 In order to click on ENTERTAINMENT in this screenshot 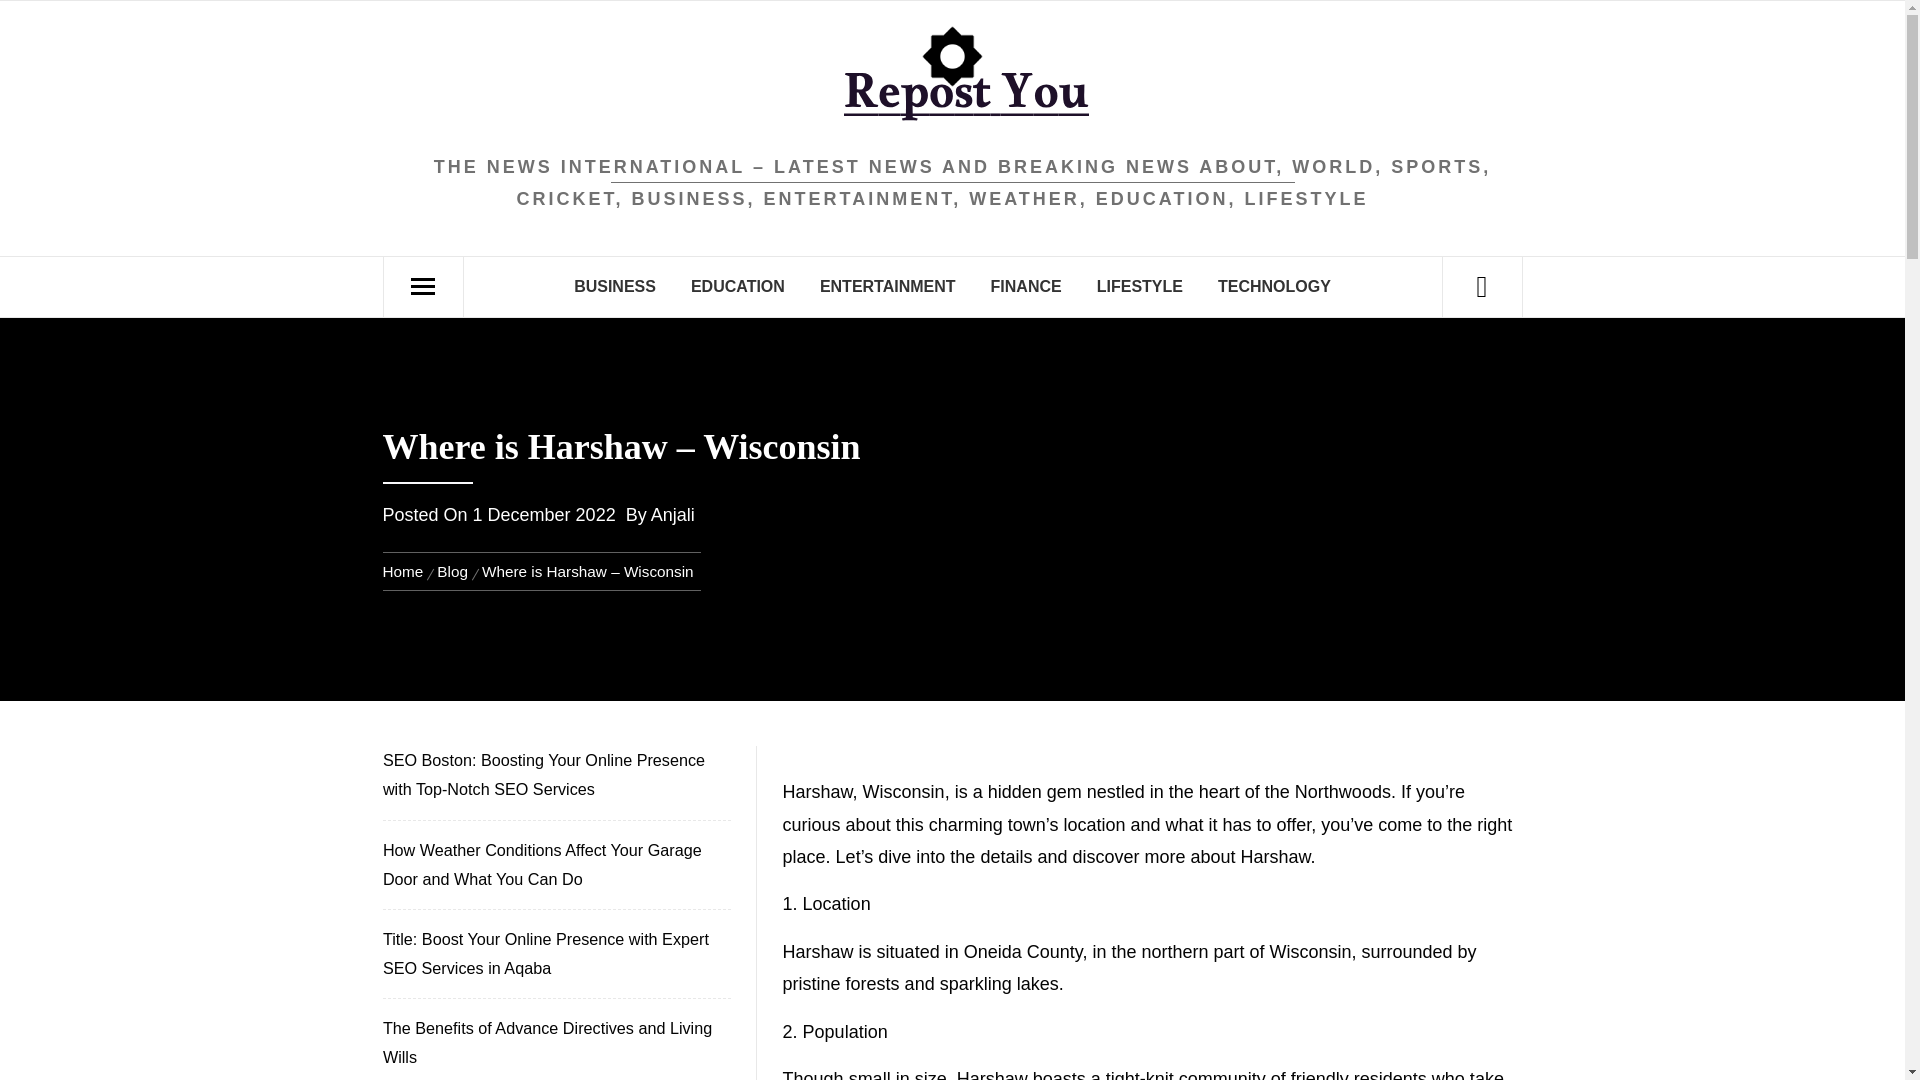, I will do `click(888, 287)`.